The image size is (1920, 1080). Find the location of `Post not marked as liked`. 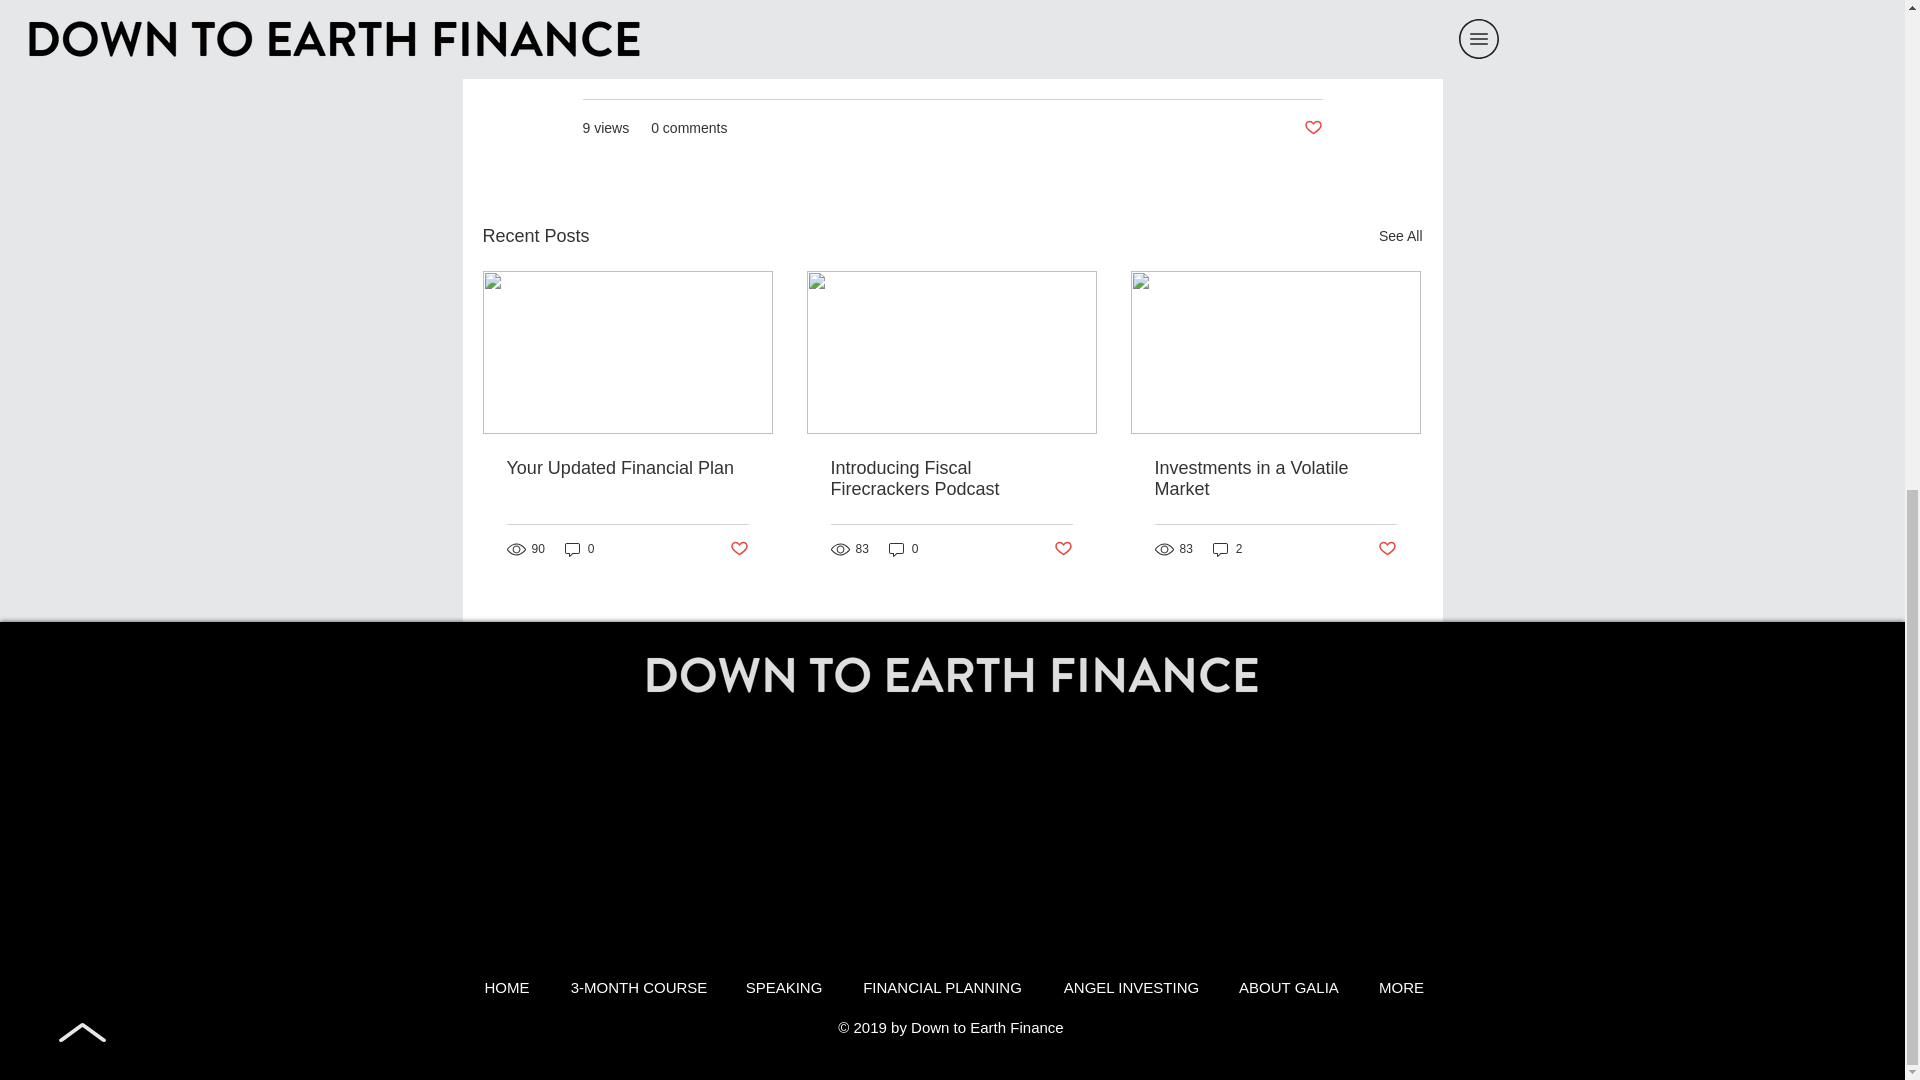

Post not marked as liked is located at coordinates (1064, 549).